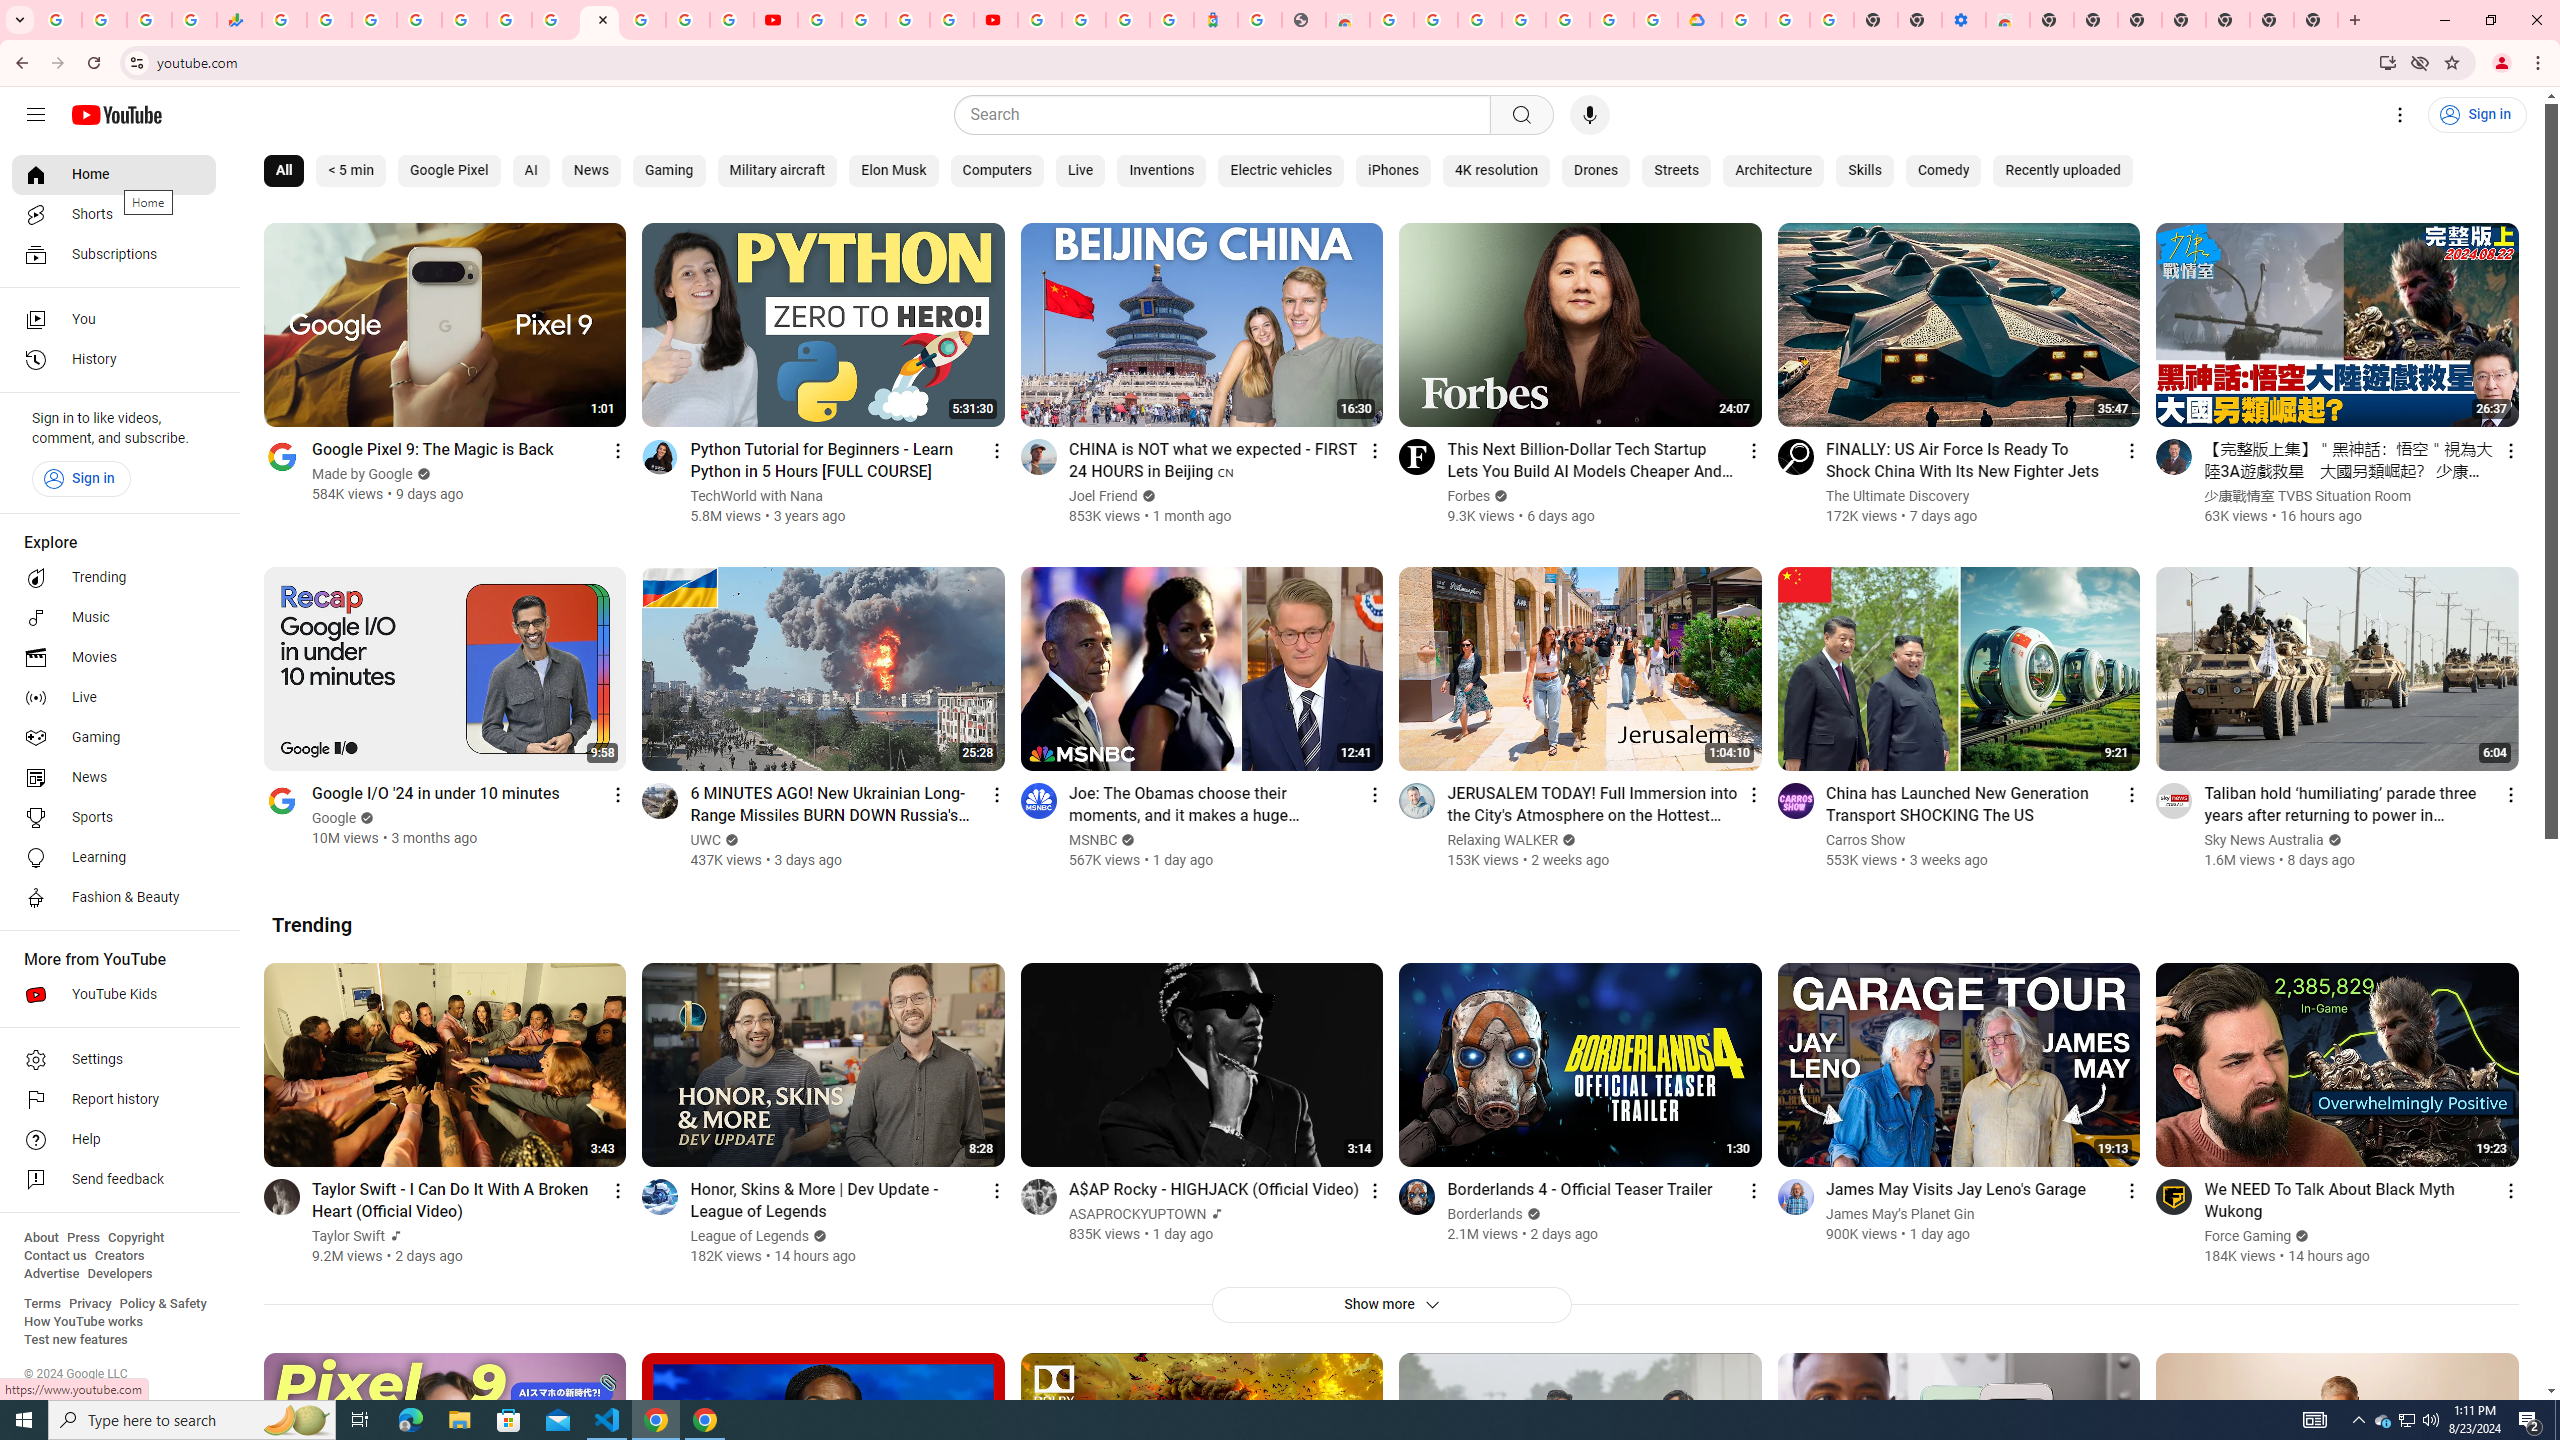 The image size is (2560, 1440). I want to click on All, so click(284, 171).